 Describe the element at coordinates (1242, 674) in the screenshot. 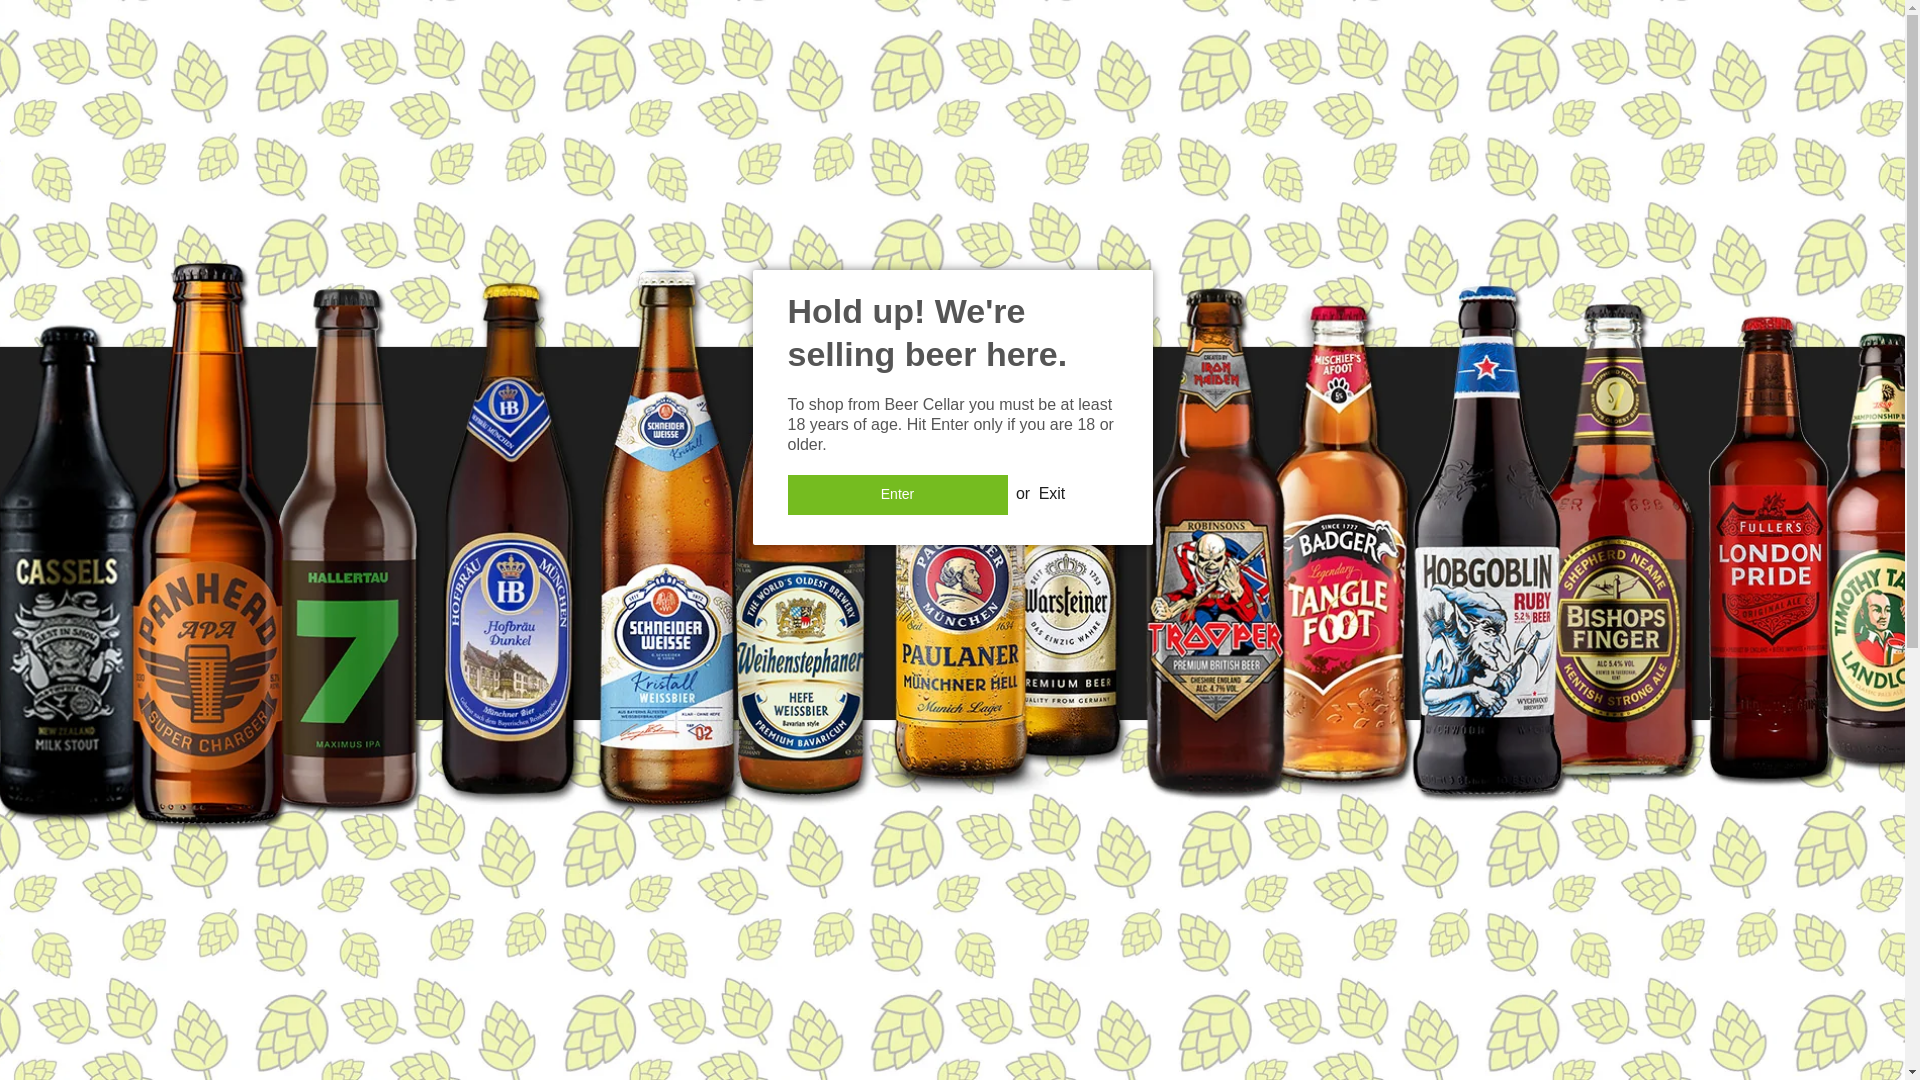

I see `Sold Out` at that location.